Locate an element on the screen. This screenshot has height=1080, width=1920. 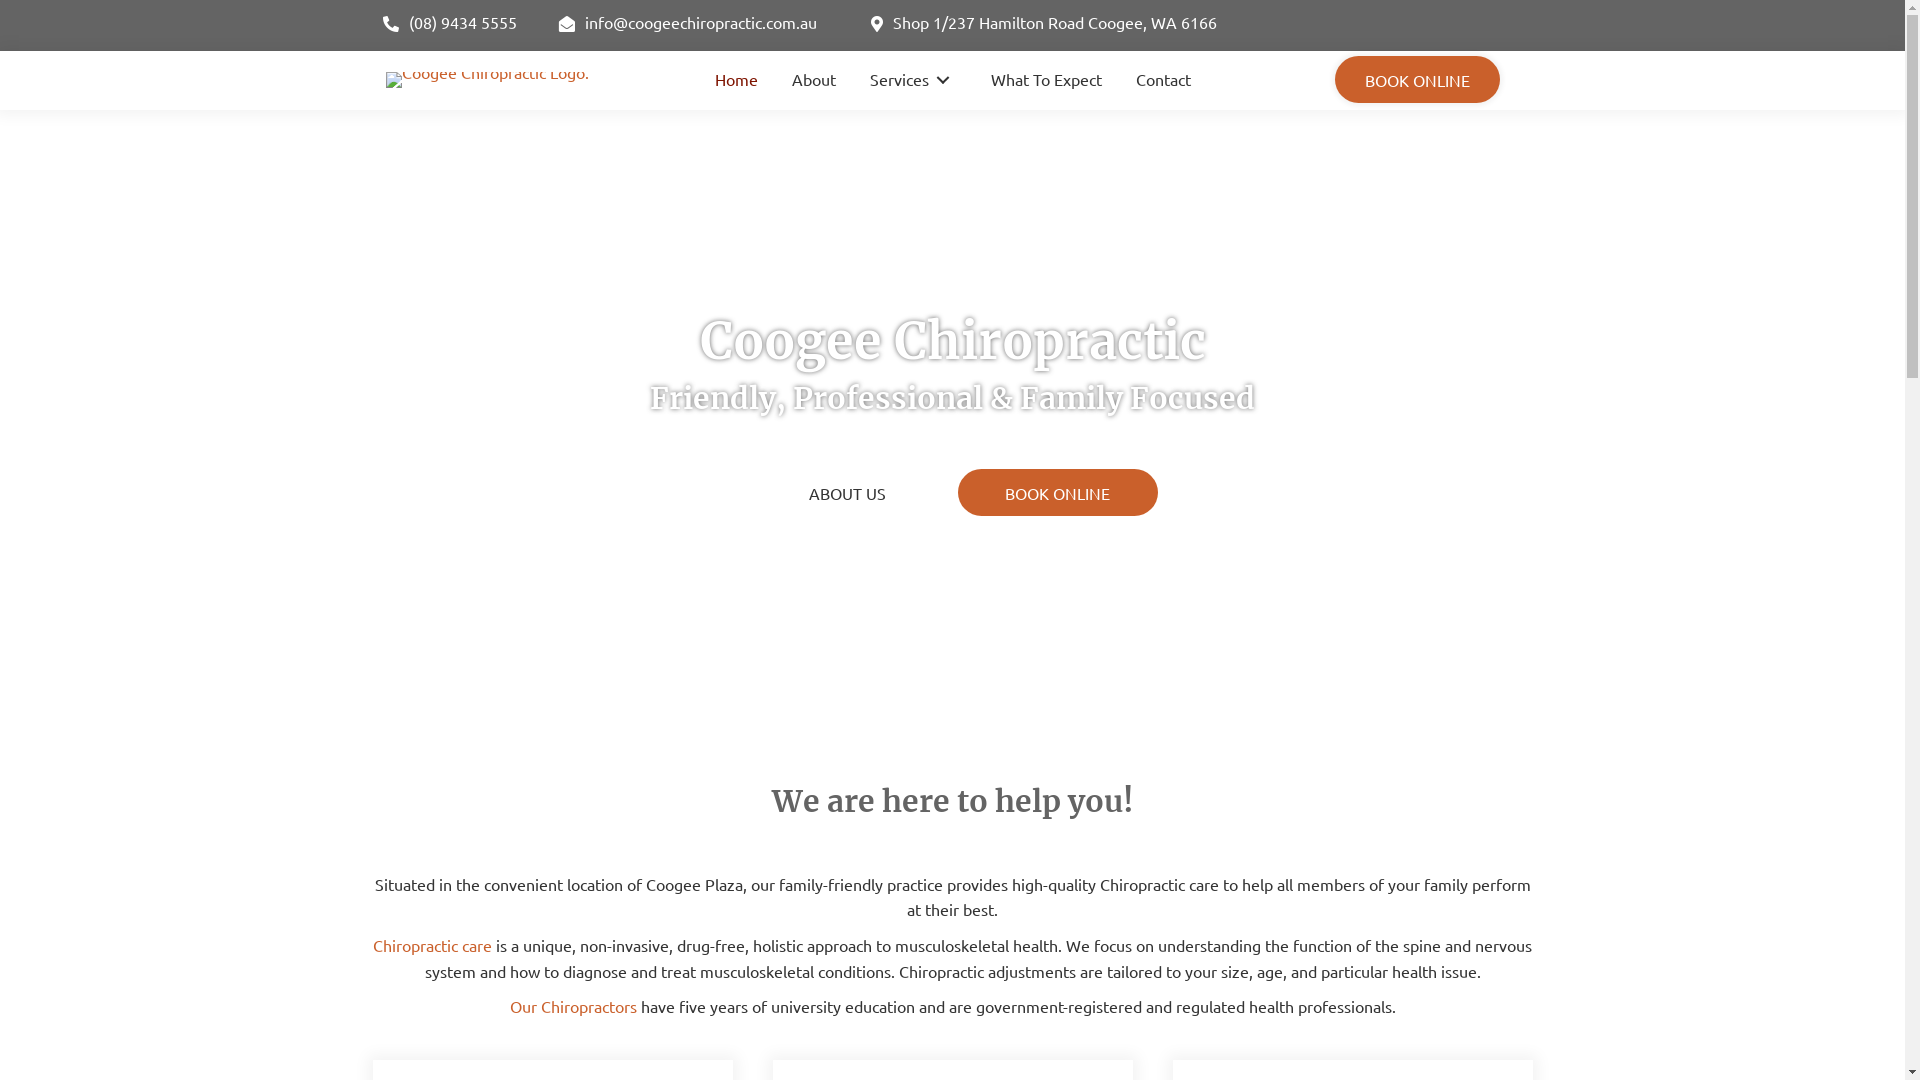
Contact is located at coordinates (1164, 80).